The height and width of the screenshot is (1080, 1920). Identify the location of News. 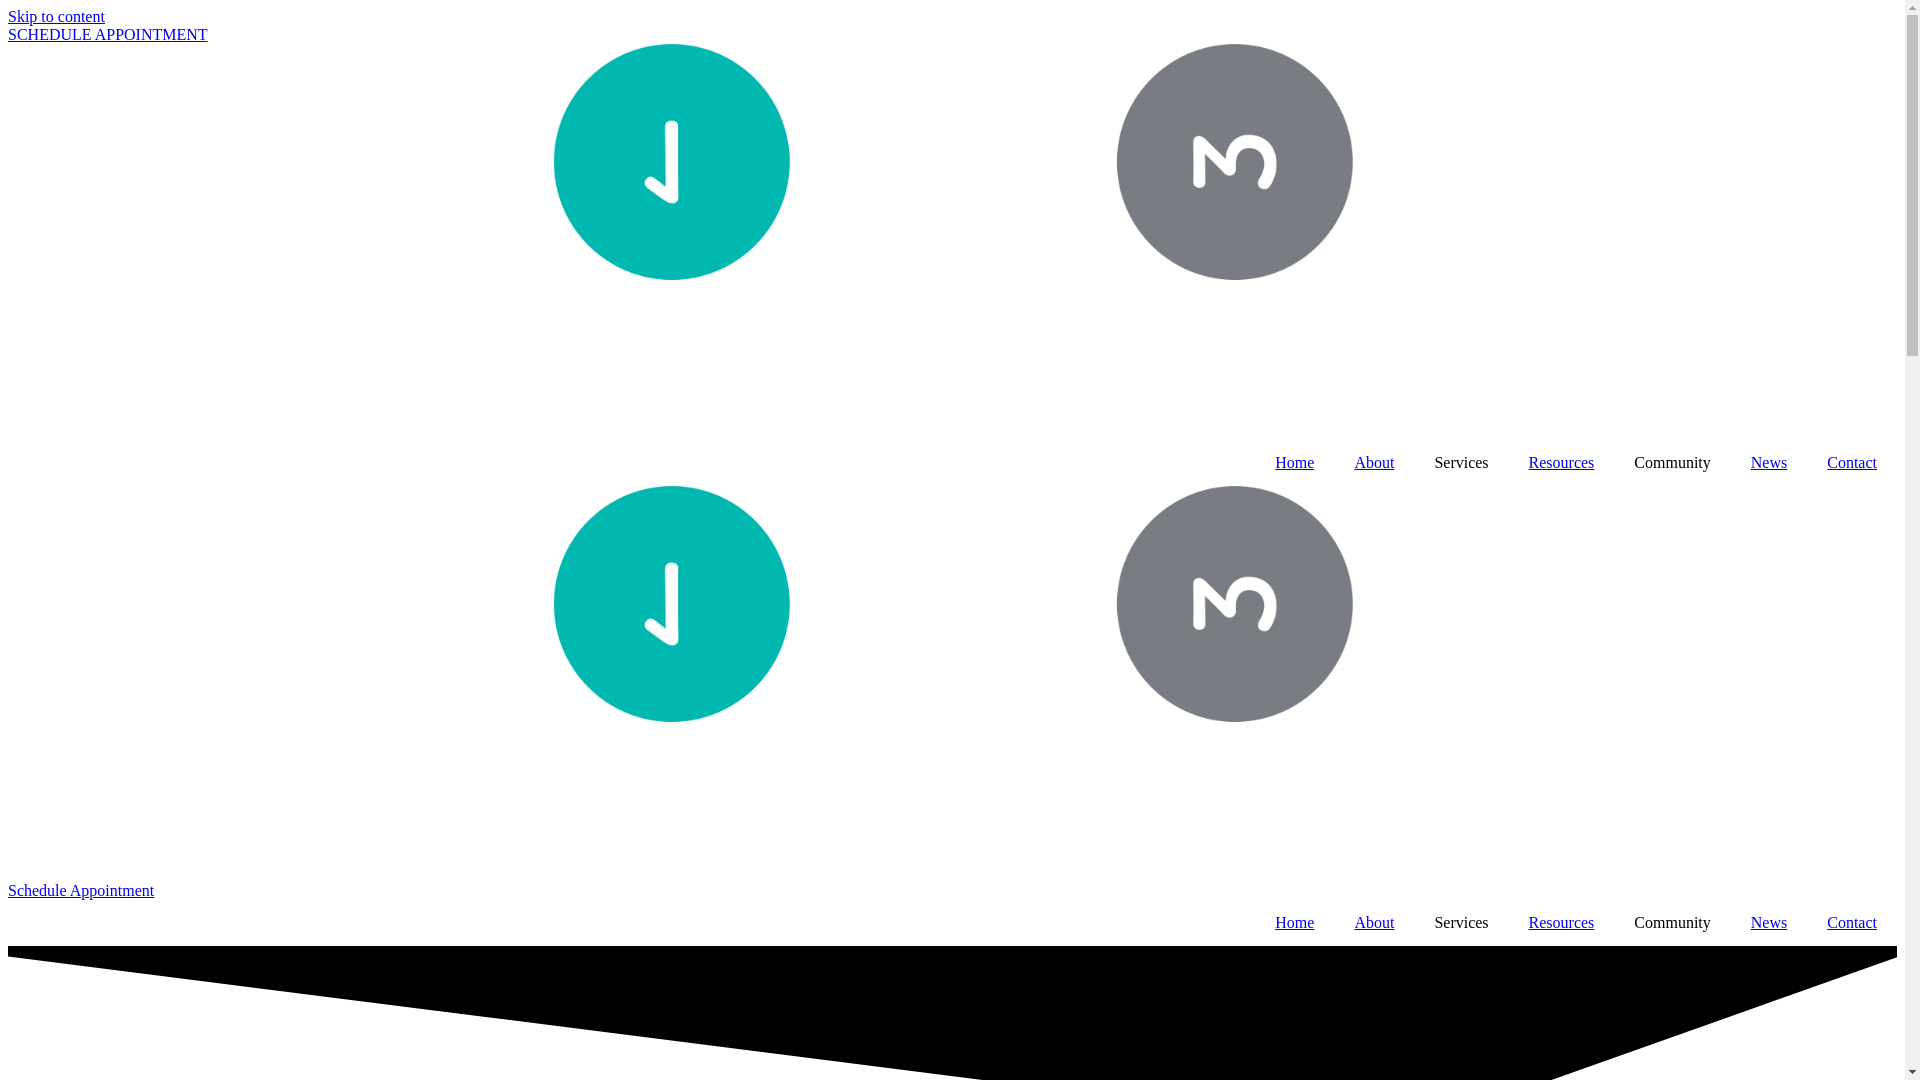
(1769, 923).